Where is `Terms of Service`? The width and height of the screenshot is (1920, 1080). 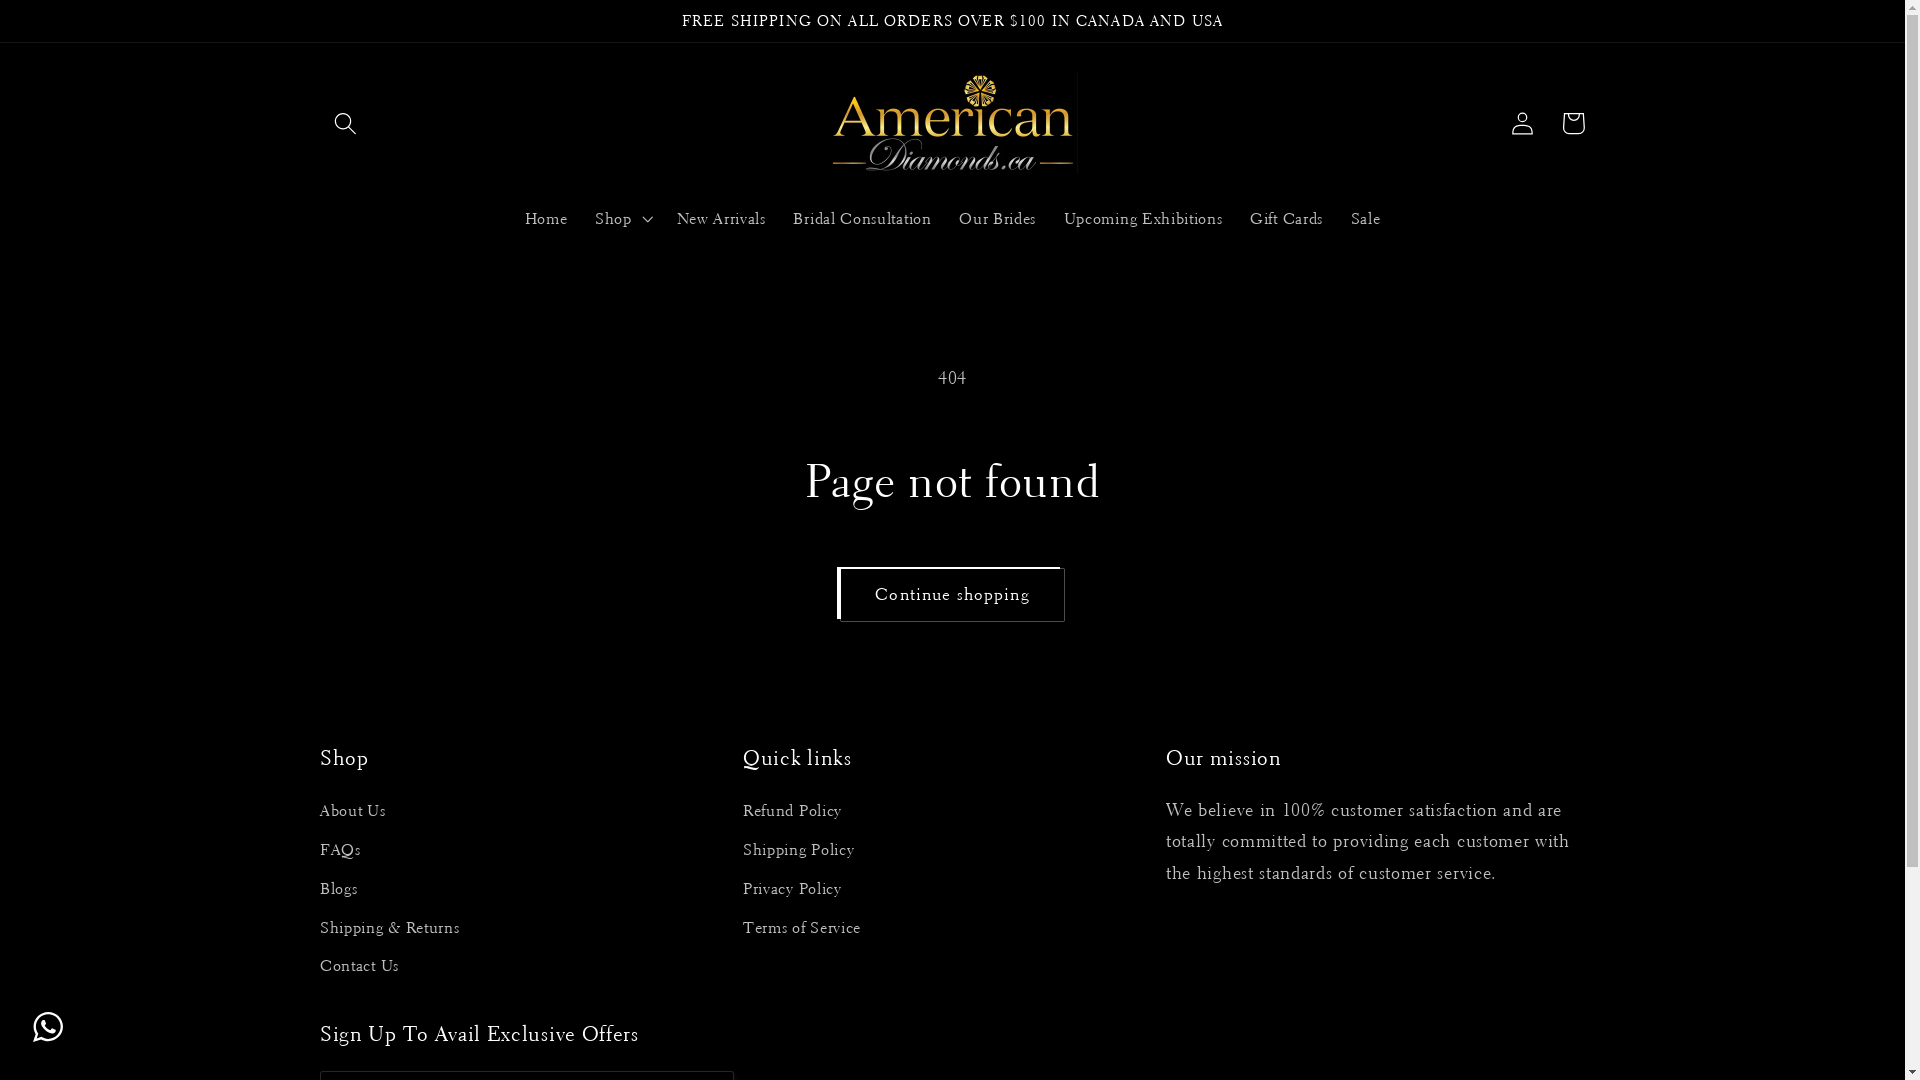
Terms of Service is located at coordinates (802, 928).